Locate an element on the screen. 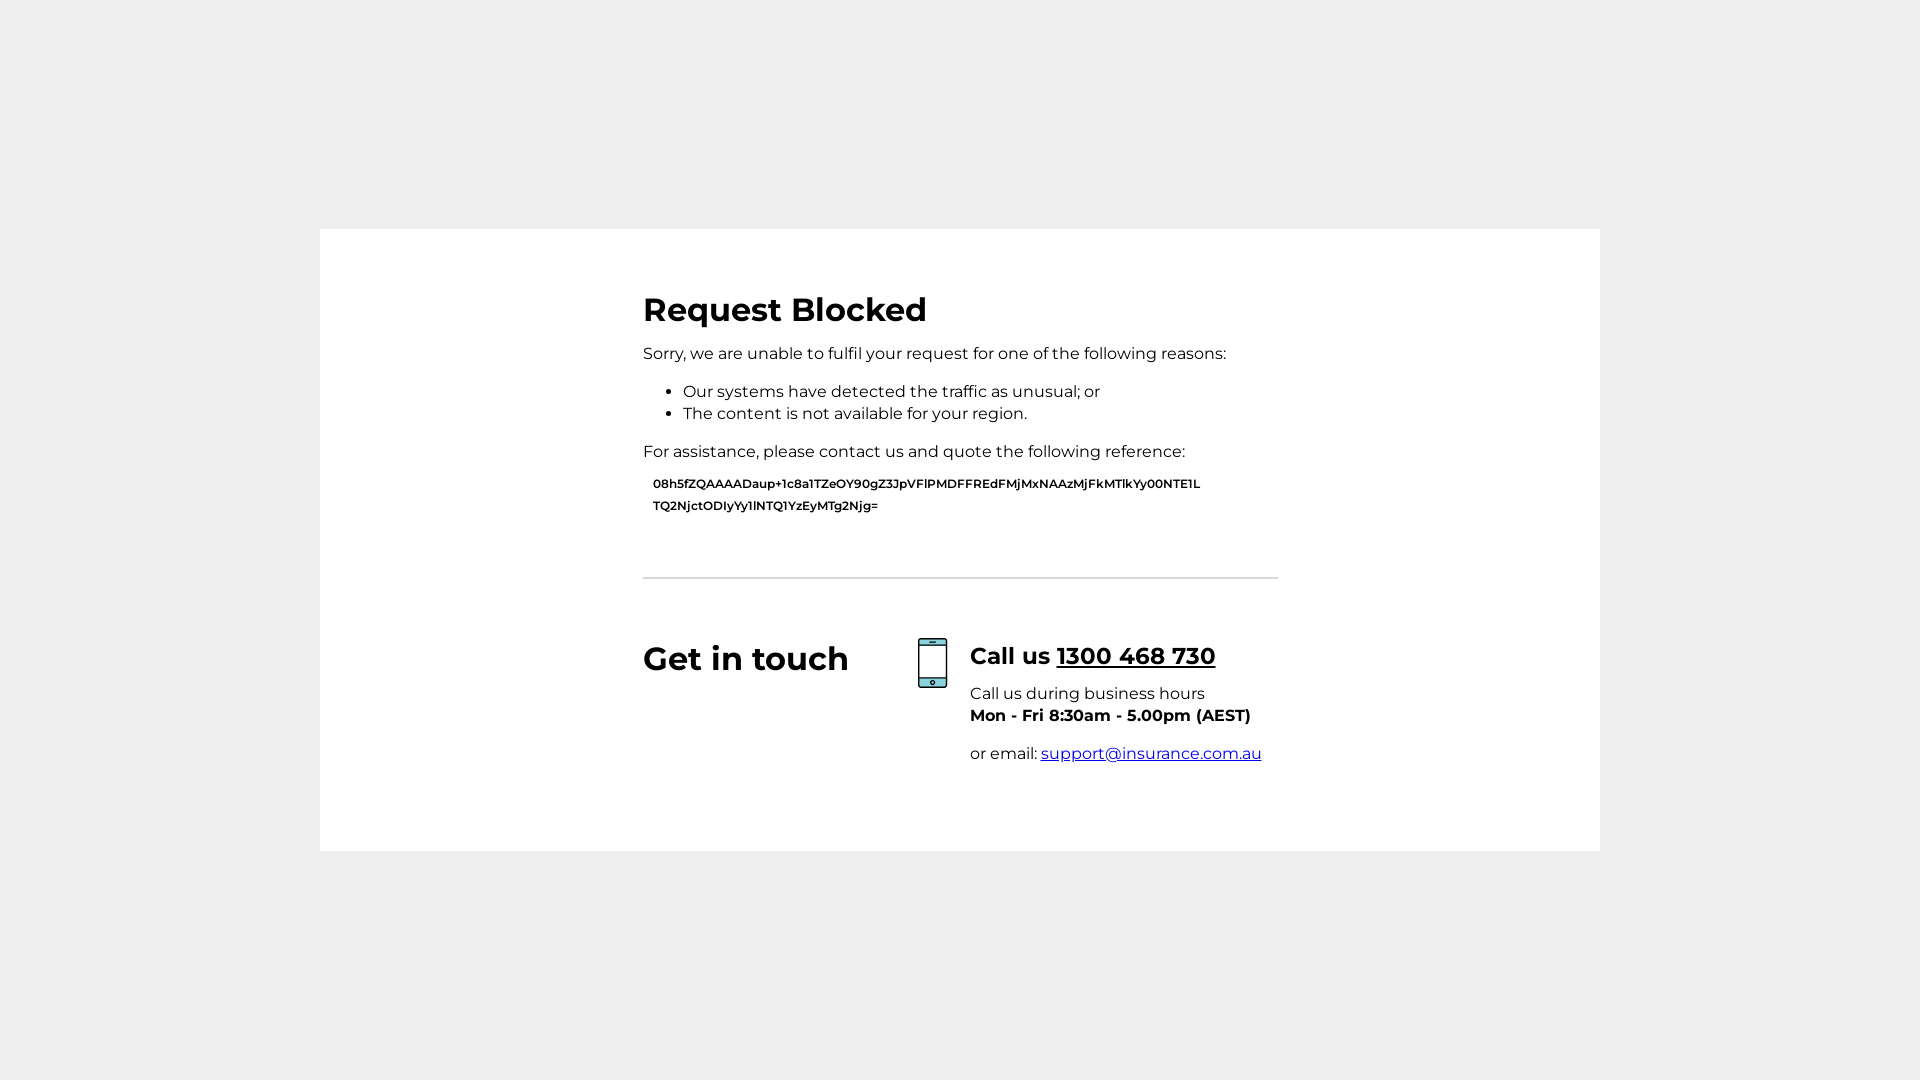 This screenshot has width=1920, height=1080. Insurance.com.au is located at coordinates (498, 350).